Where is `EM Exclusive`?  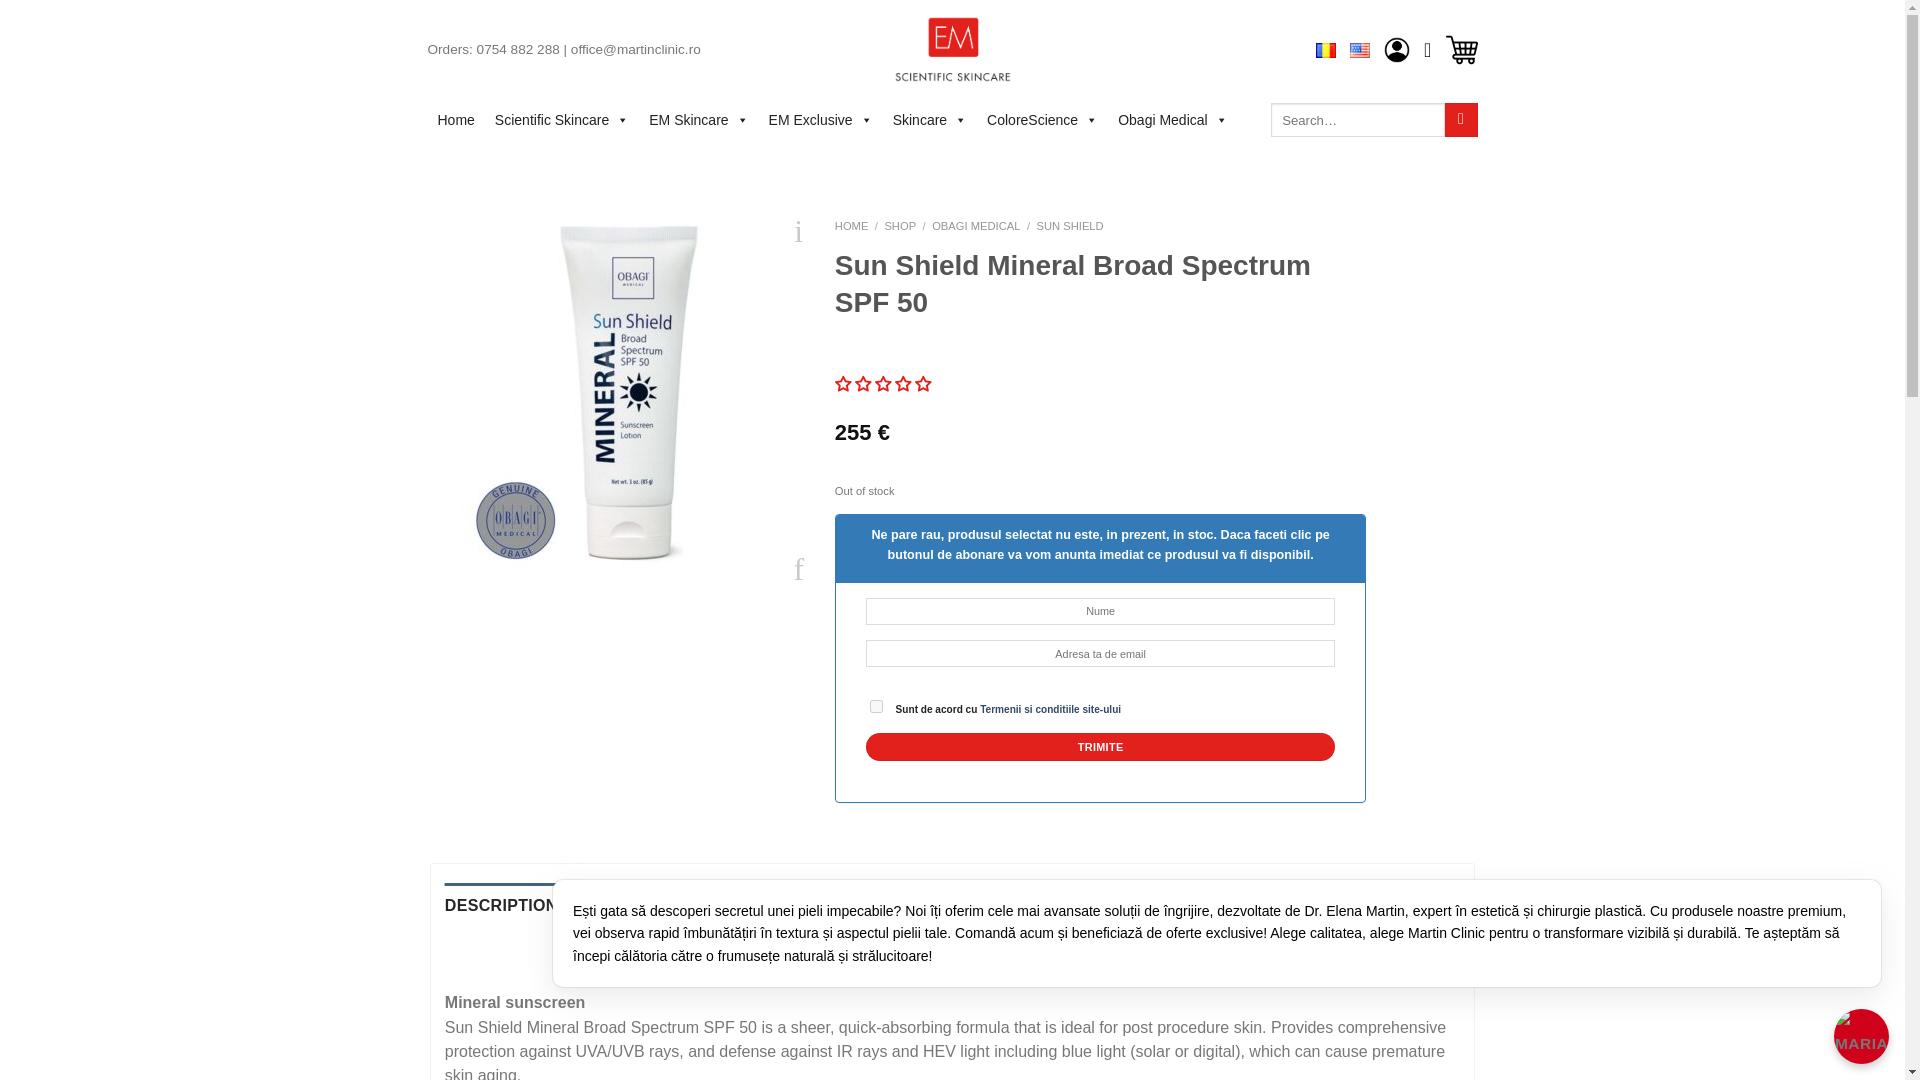
EM Exclusive is located at coordinates (820, 120).